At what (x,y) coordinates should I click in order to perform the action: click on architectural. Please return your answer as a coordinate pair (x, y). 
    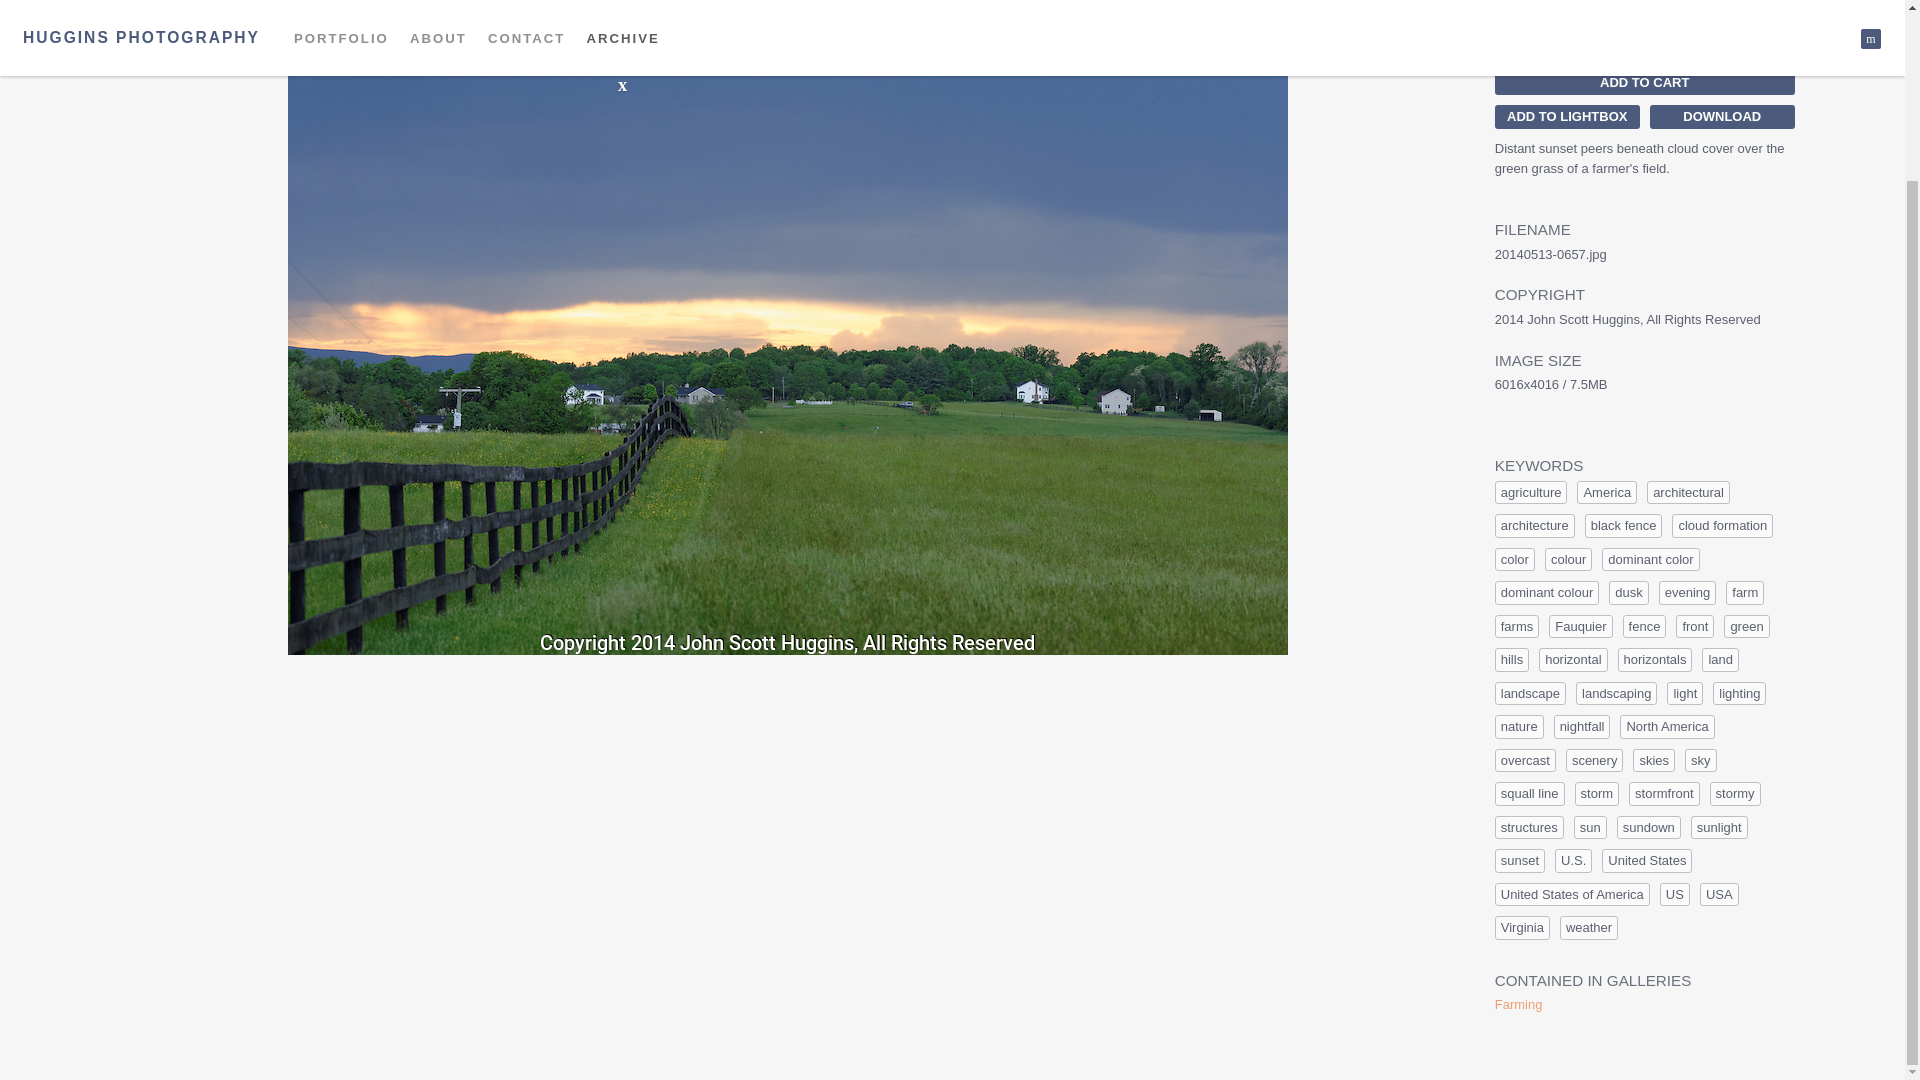
    Looking at the image, I should click on (1688, 492).